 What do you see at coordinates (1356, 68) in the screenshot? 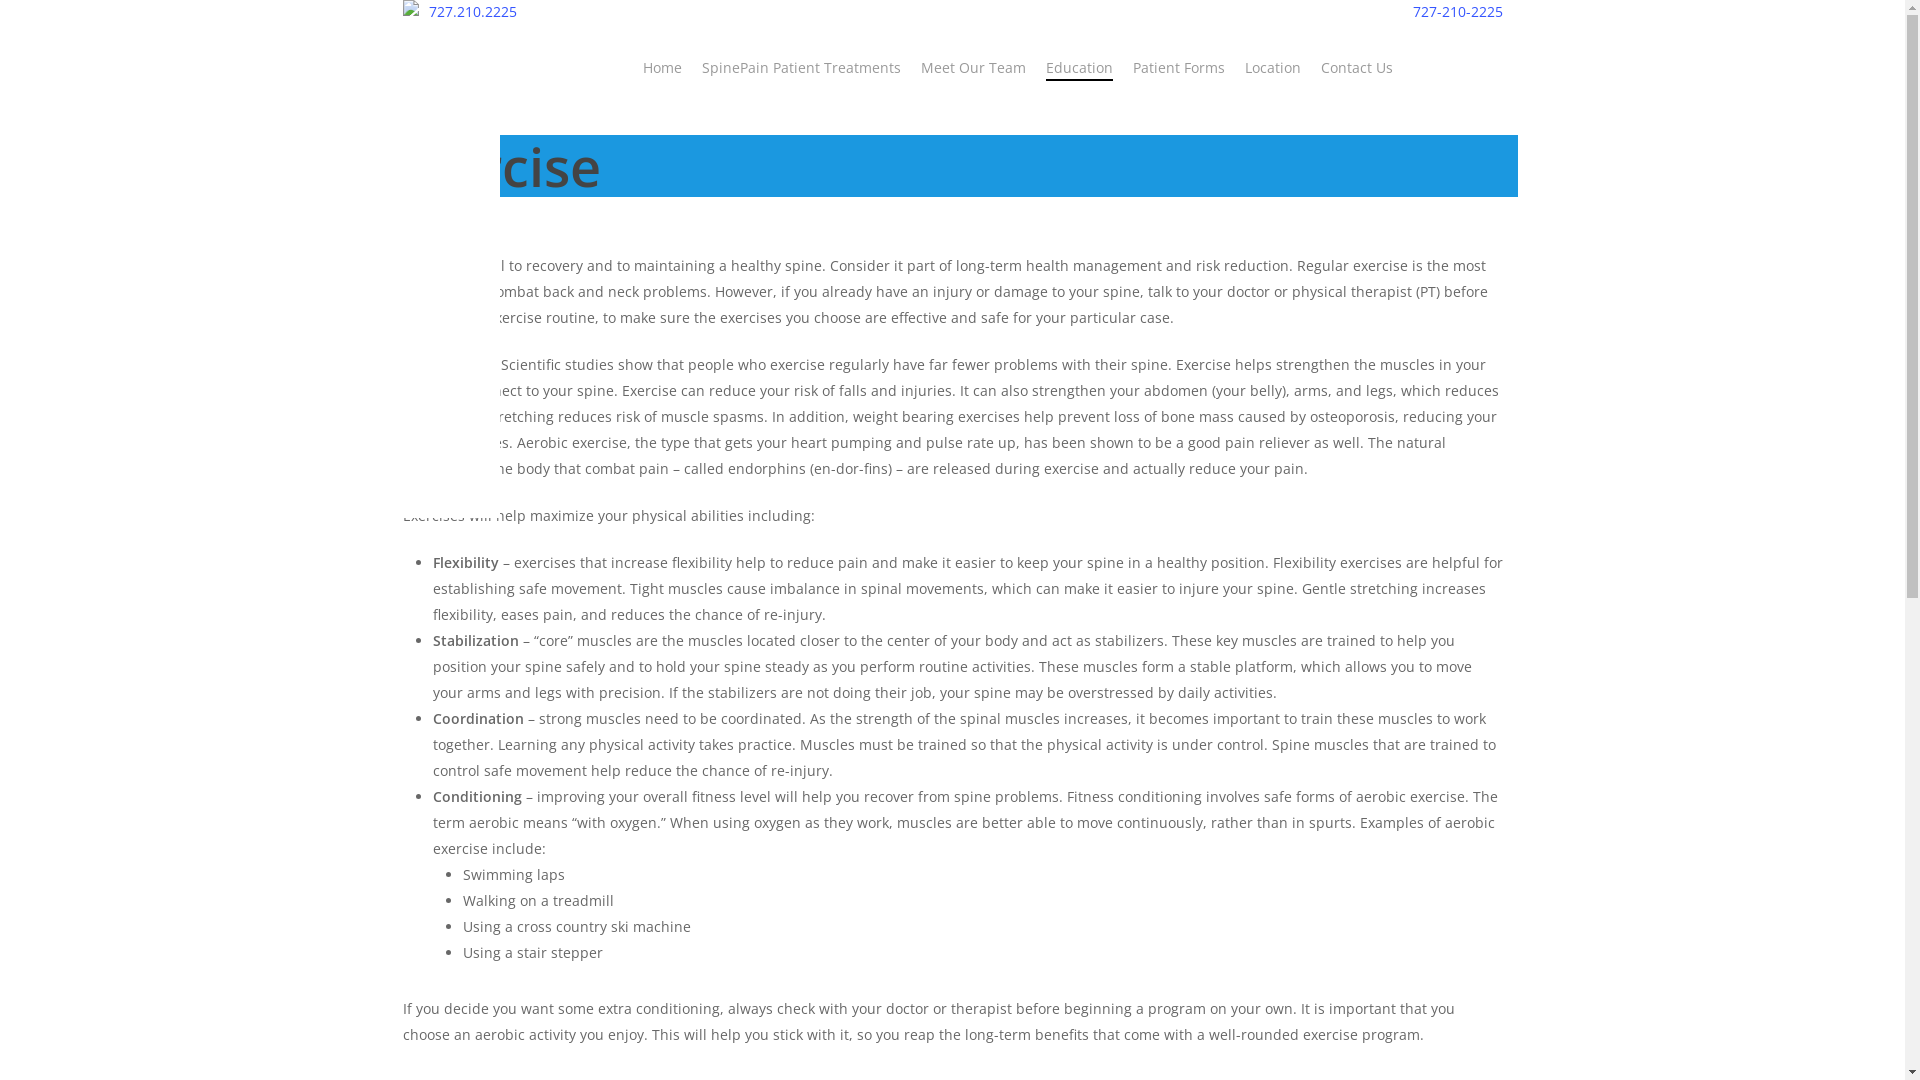
I see `Contact Us` at bounding box center [1356, 68].